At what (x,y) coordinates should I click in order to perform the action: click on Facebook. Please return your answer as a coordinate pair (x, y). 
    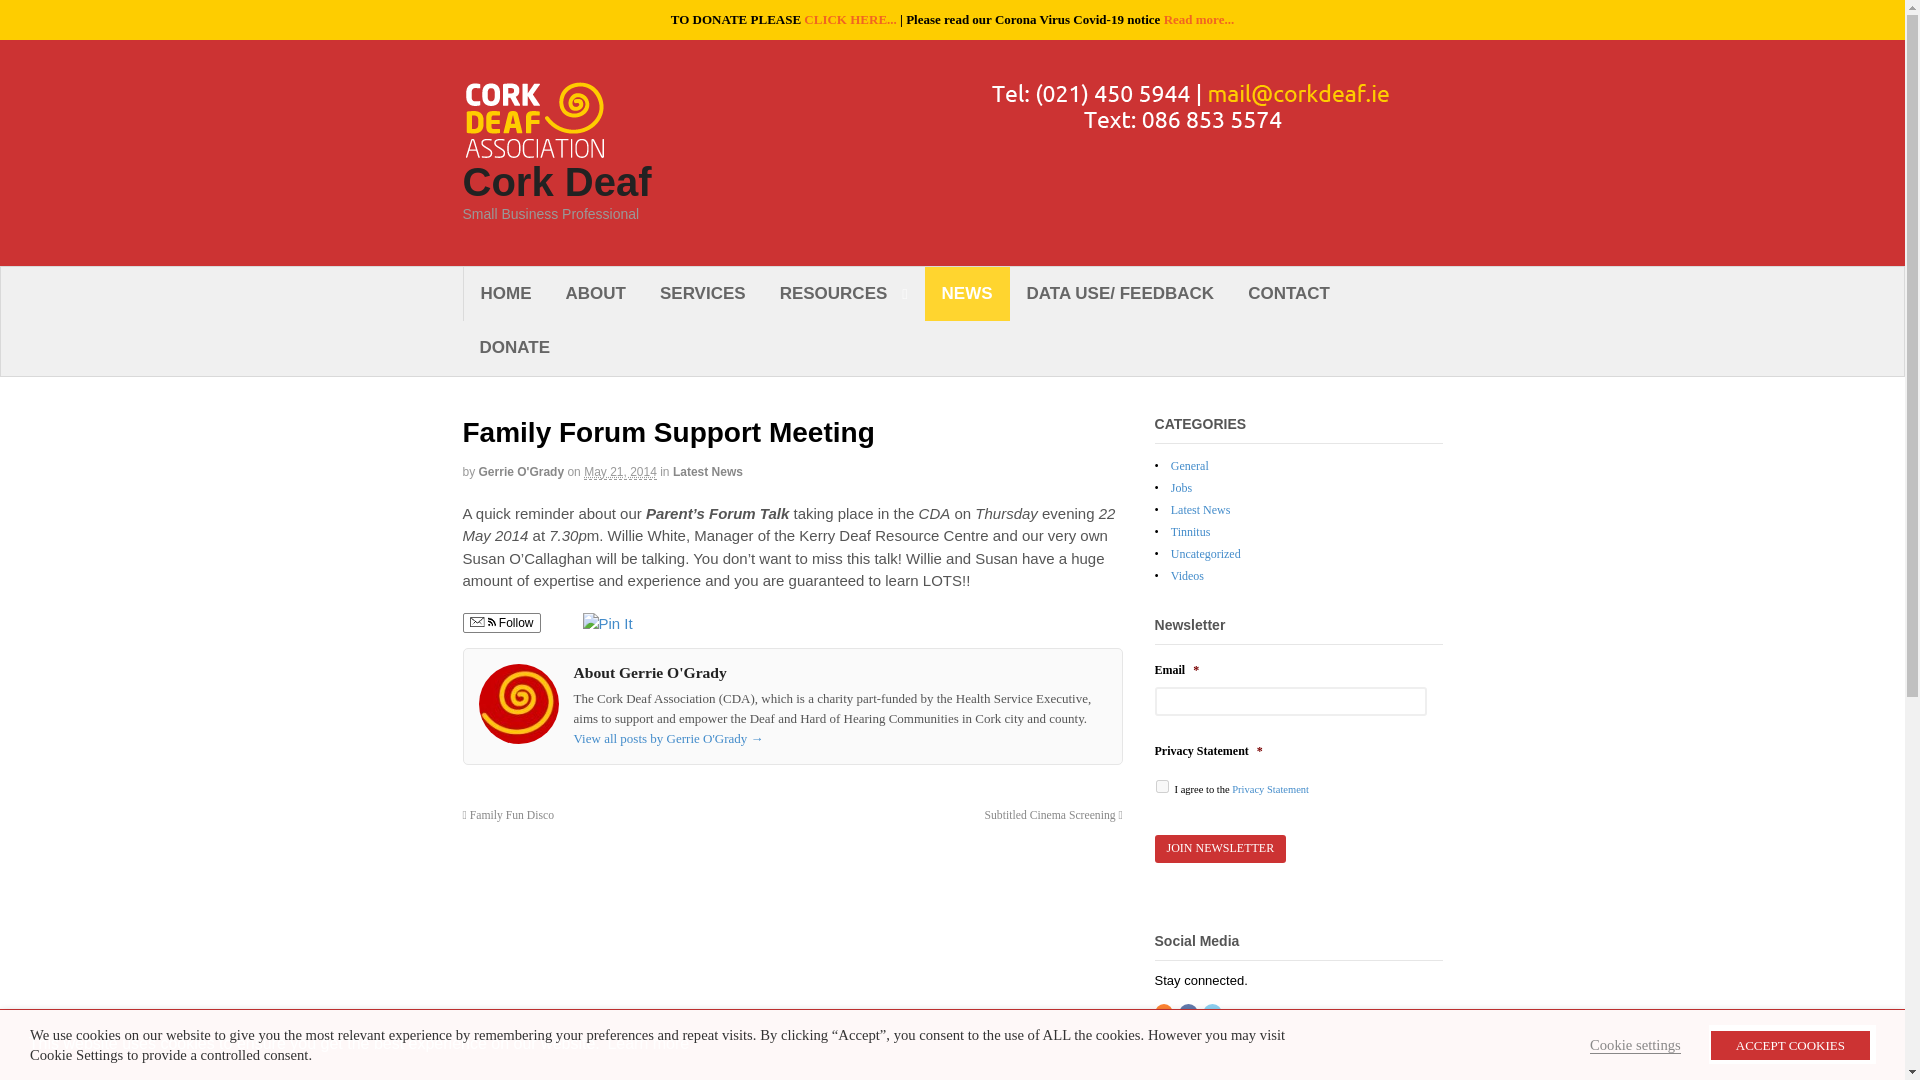
    Looking at the image, I should click on (1189, 1017).